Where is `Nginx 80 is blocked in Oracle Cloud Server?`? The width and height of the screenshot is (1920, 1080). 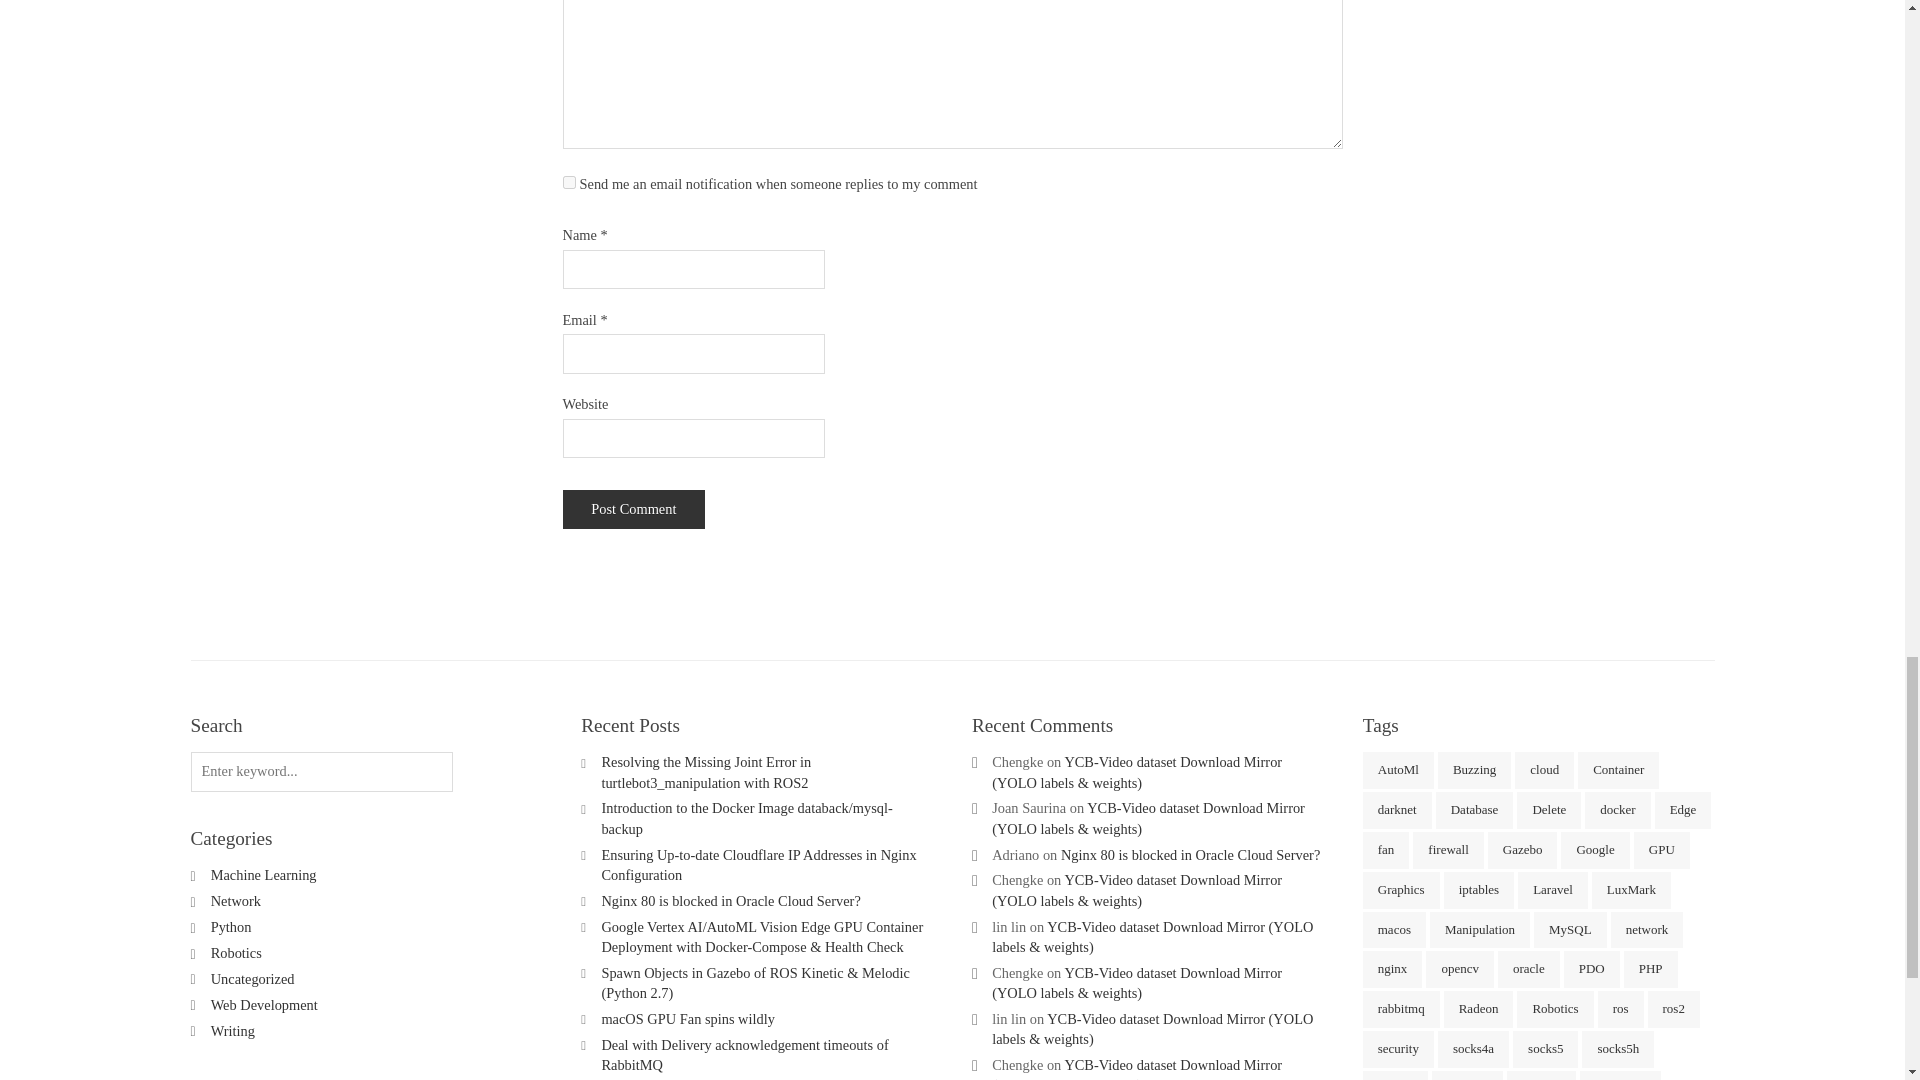
Nginx 80 is blocked in Oracle Cloud Server? is located at coordinates (1190, 854).